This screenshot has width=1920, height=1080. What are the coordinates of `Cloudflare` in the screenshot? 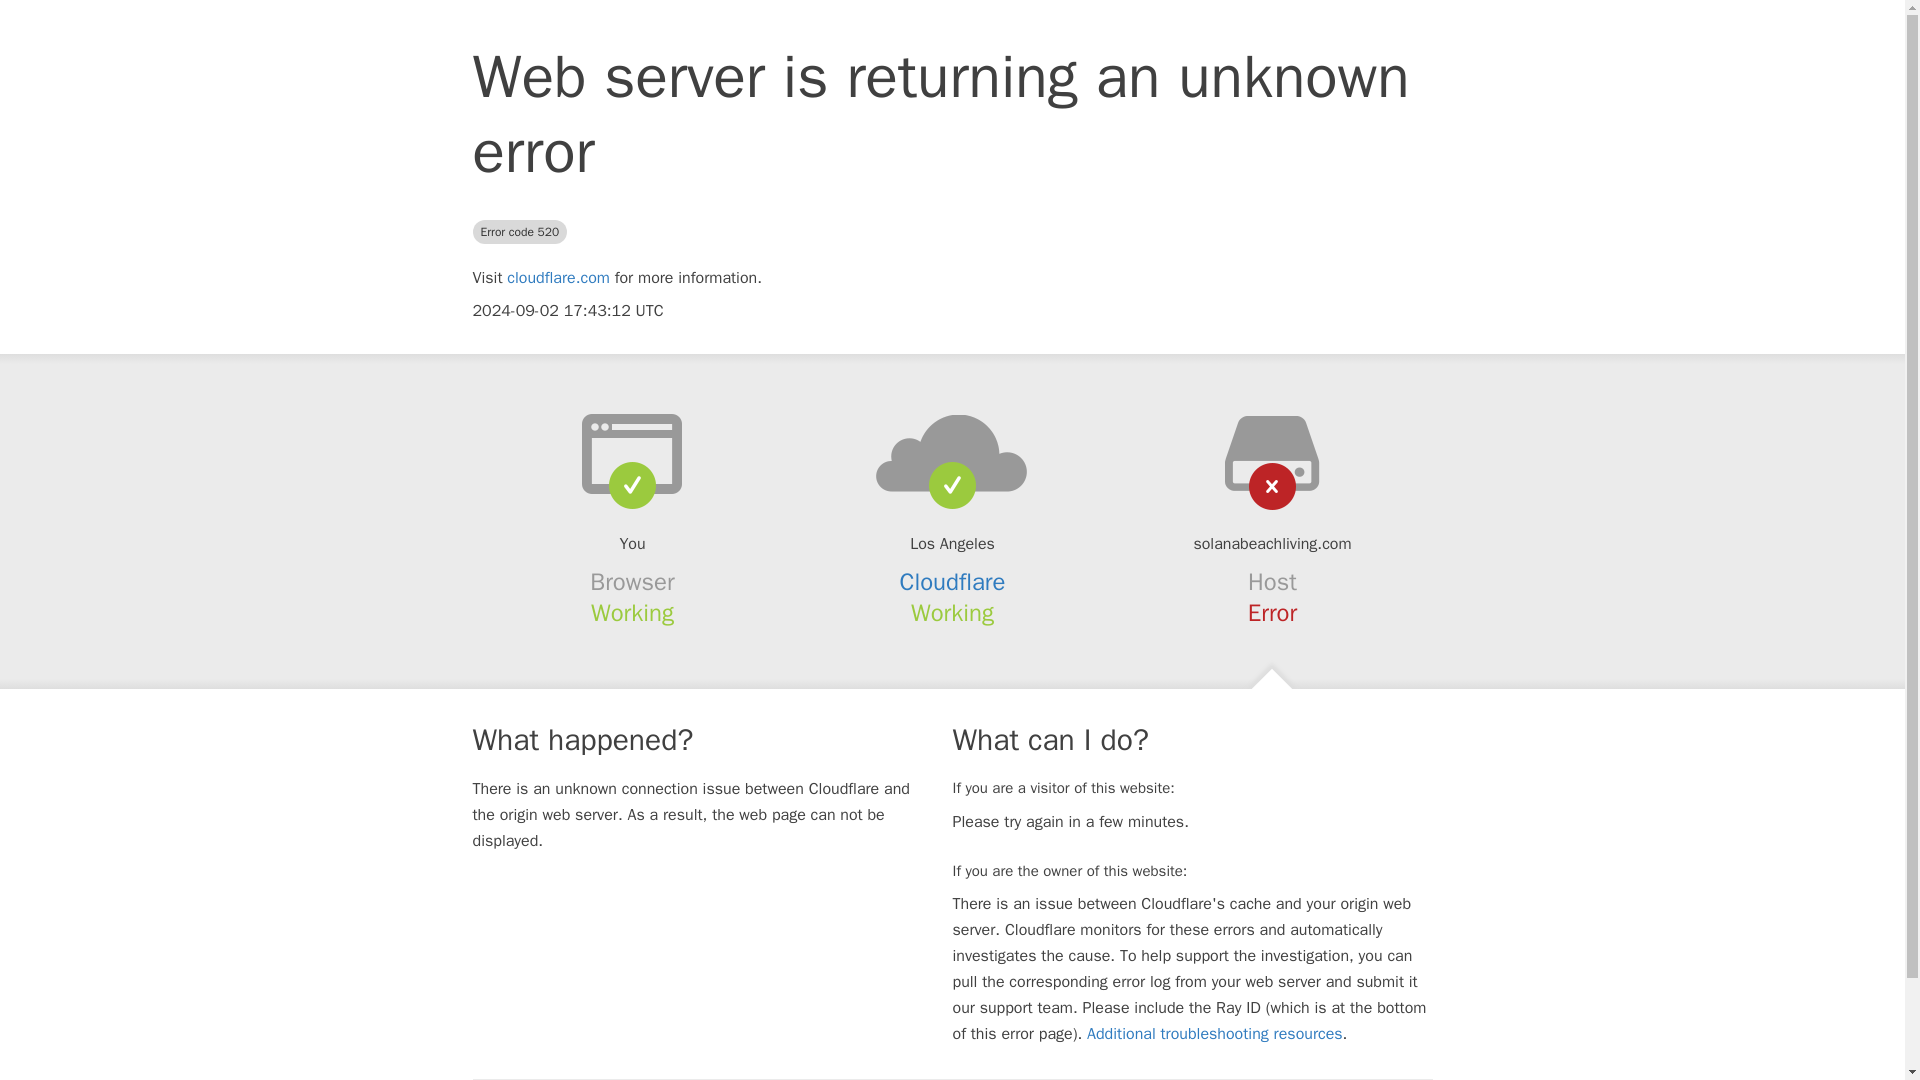 It's located at (953, 582).